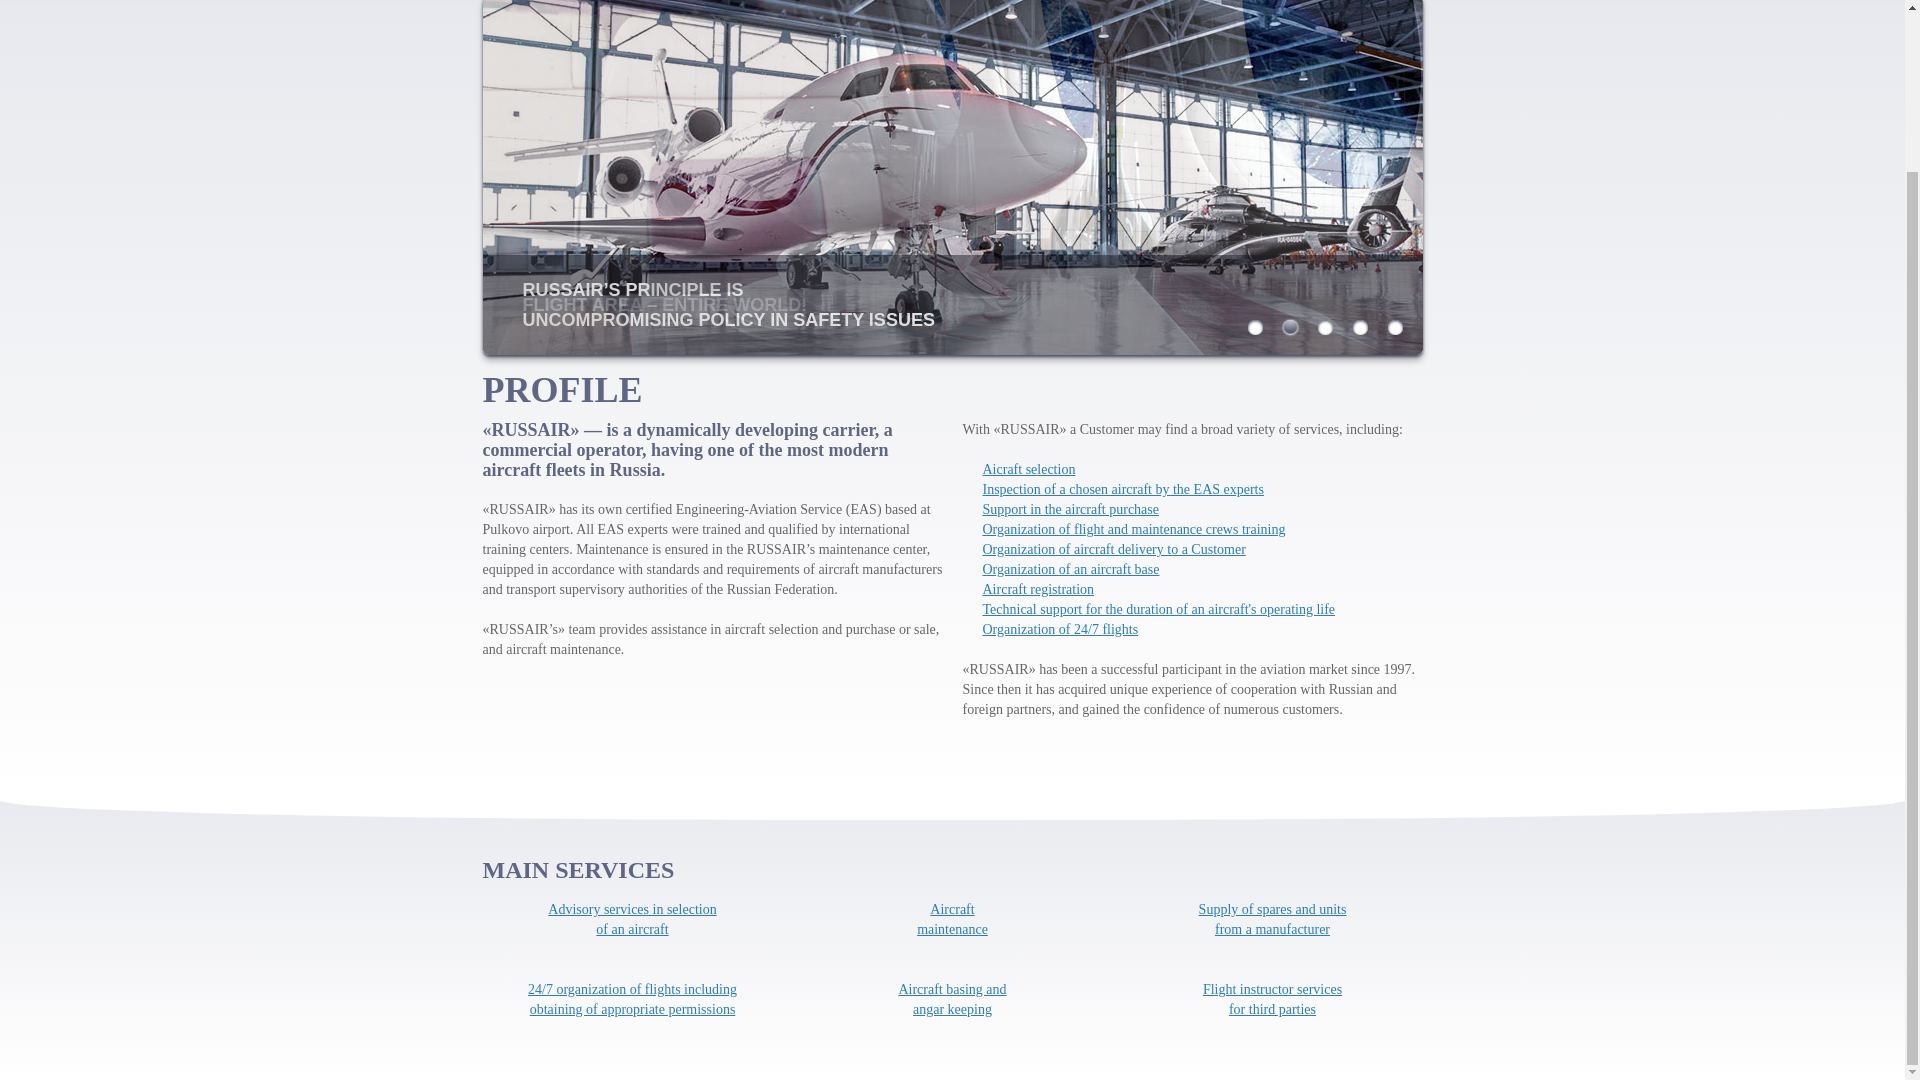  What do you see at coordinates (1272, 999) in the screenshot?
I see `Support in the aircraft purchase` at bounding box center [1272, 999].